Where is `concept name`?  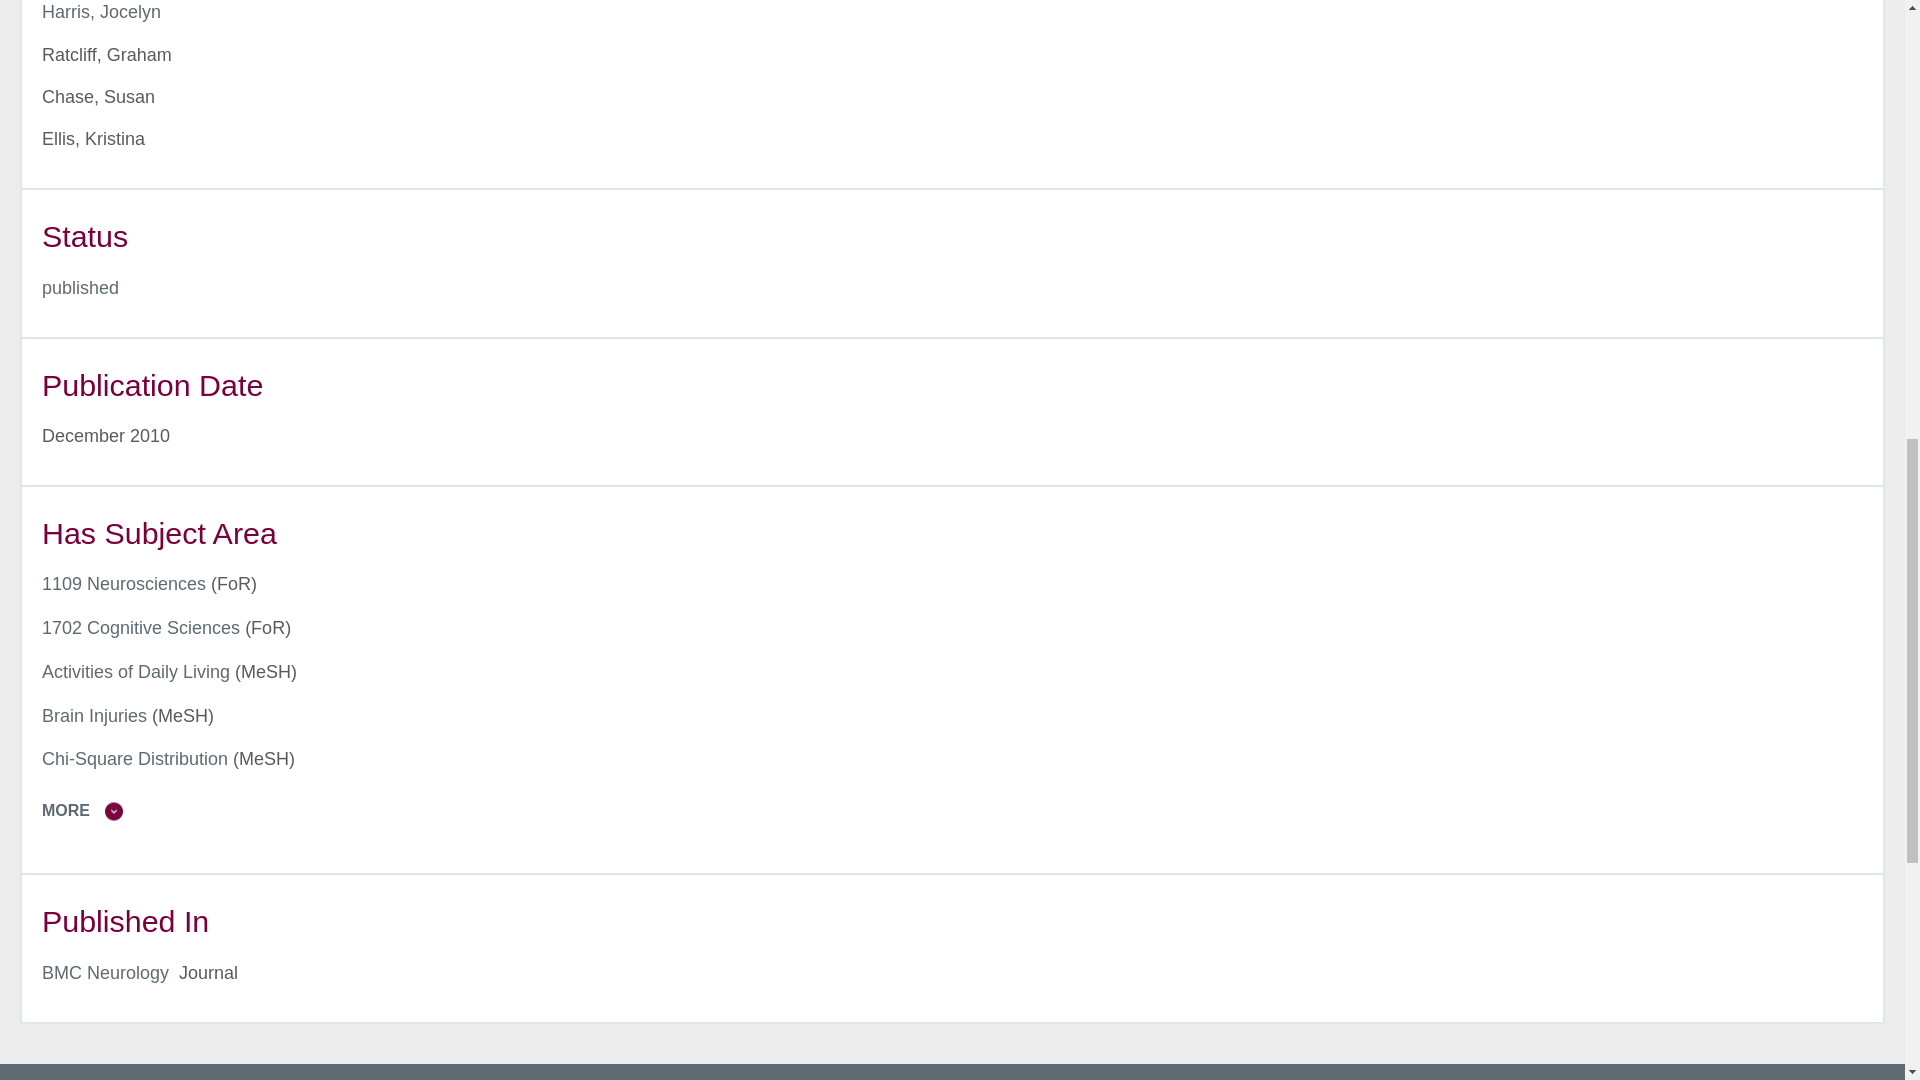
concept name is located at coordinates (124, 584).